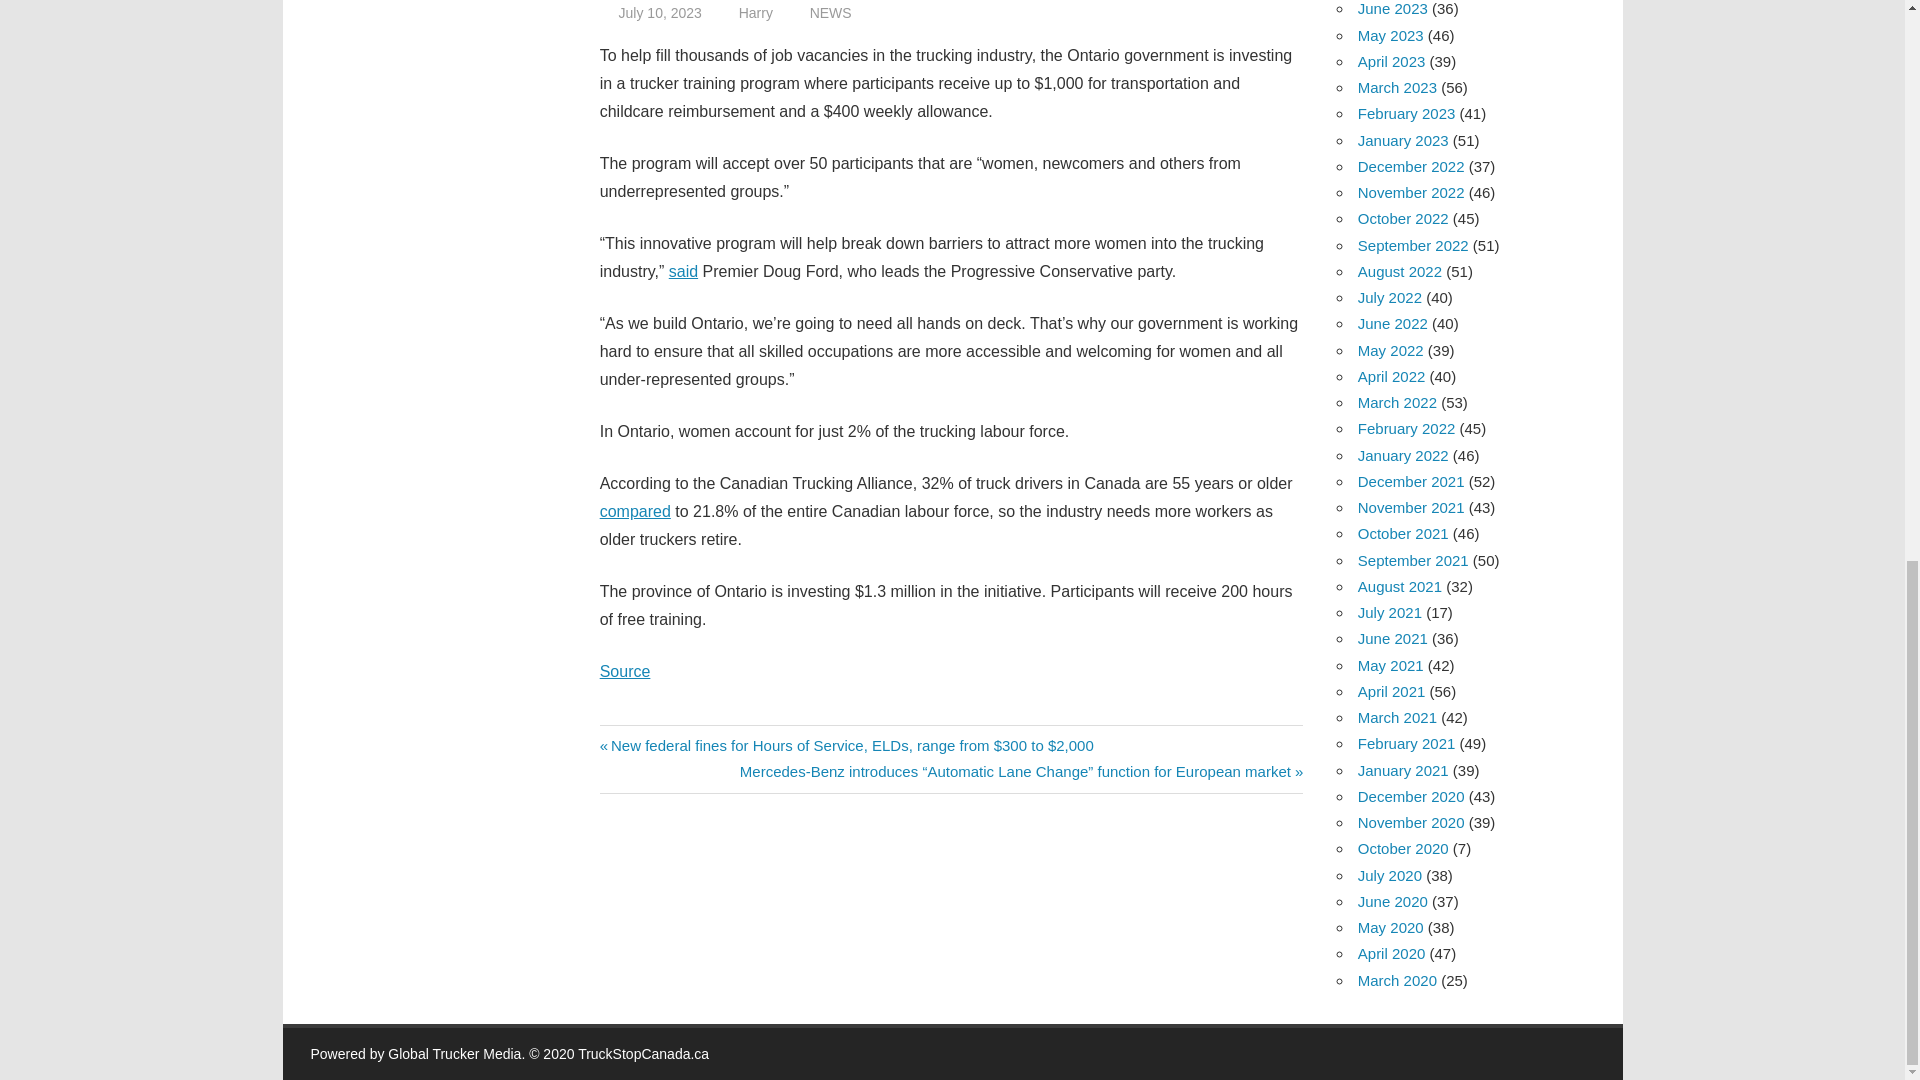  What do you see at coordinates (831, 12) in the screenshot?
I see `NEWS` at bounding box center [831, 12].